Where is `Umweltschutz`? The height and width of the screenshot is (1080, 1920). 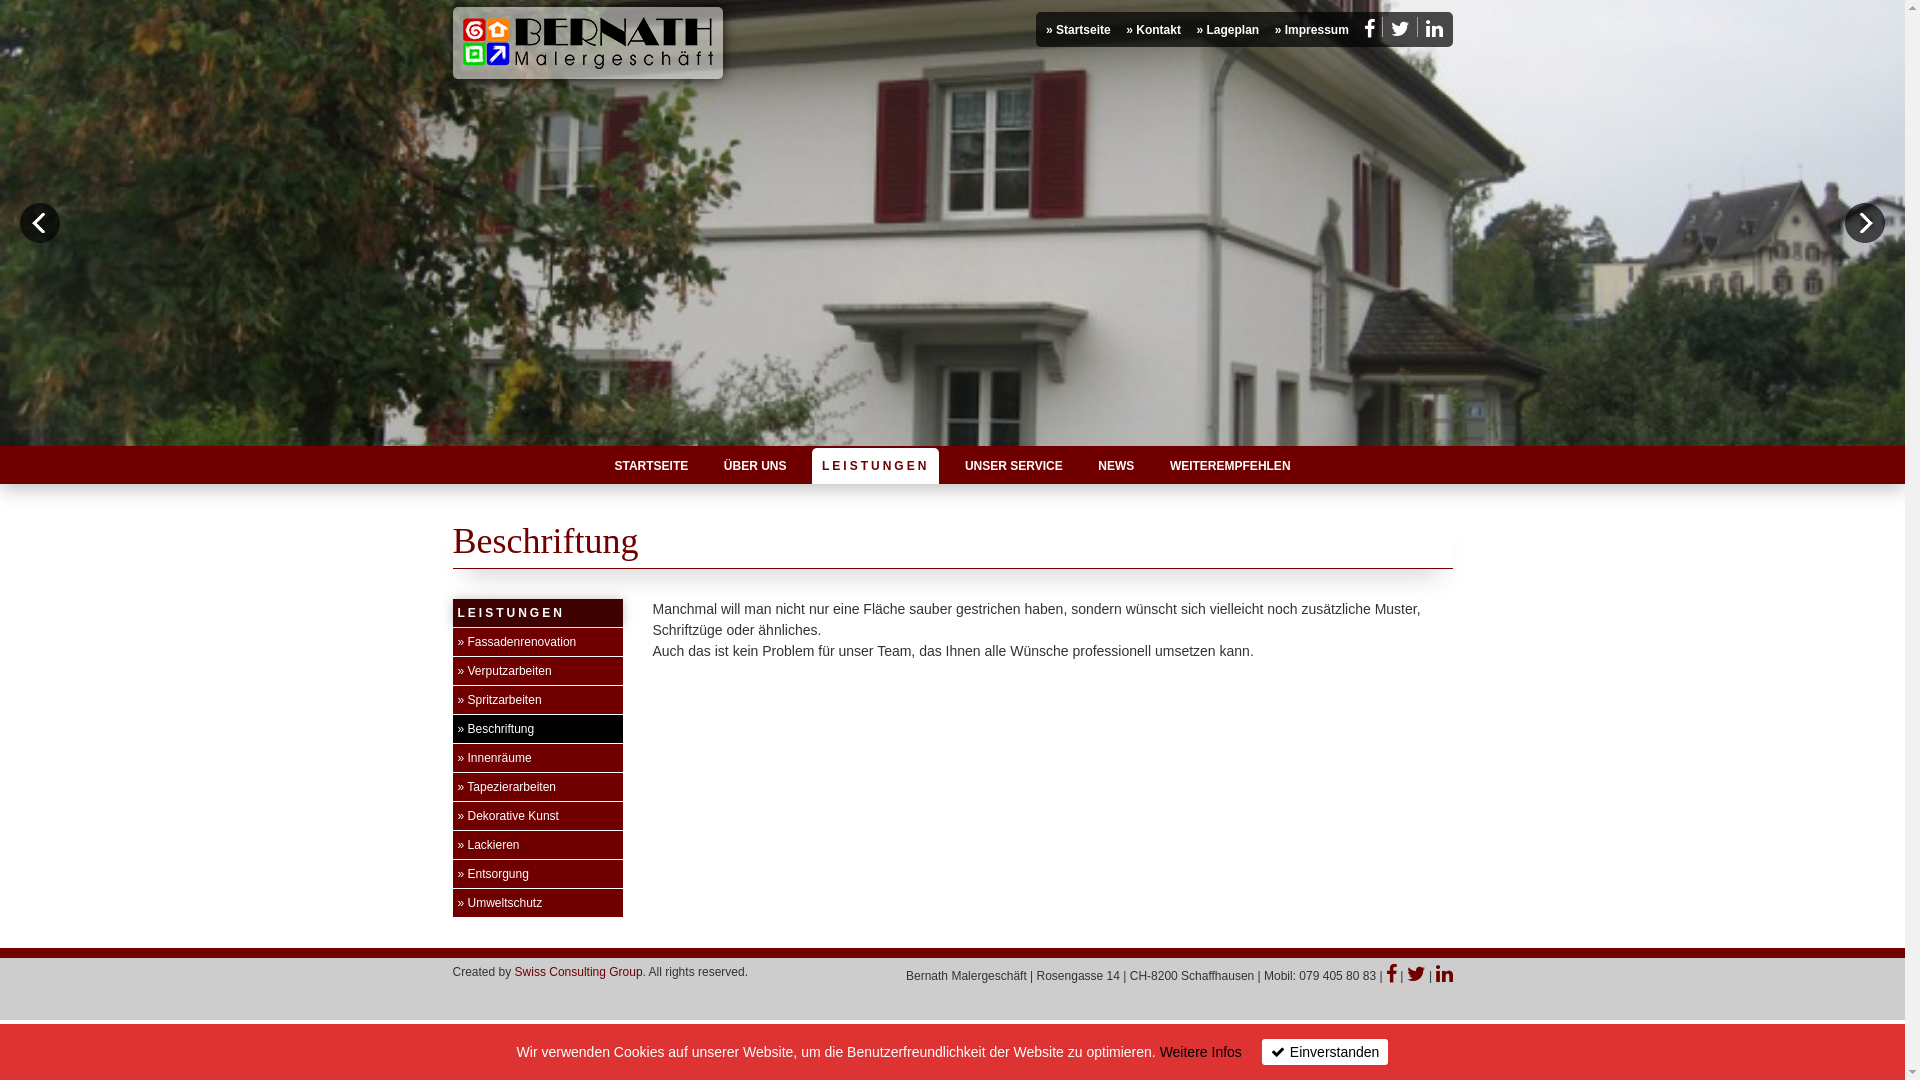 Umweltschutz is located at coordinates (500, 903).